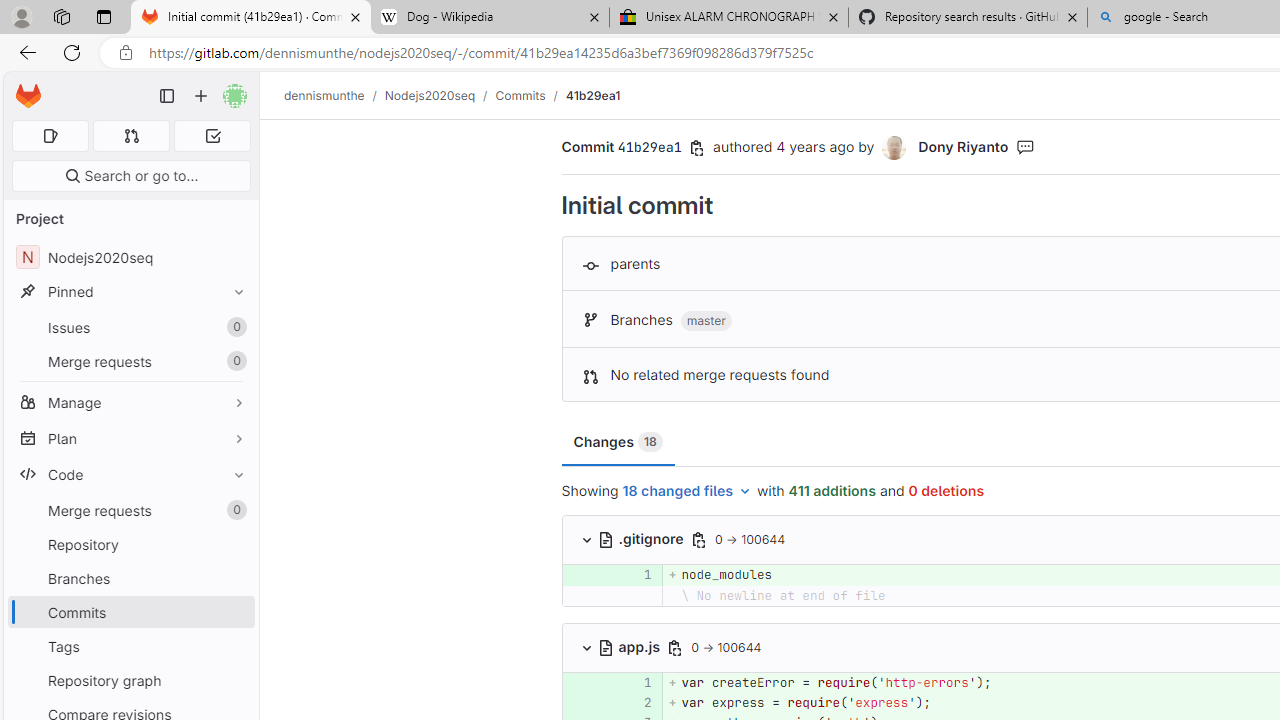 This screenshot has height=720, width=1280. What do you see at coordinates (592, 95) in the screenshot?
I see `41b29ea1` at bounding box center [592, 95].